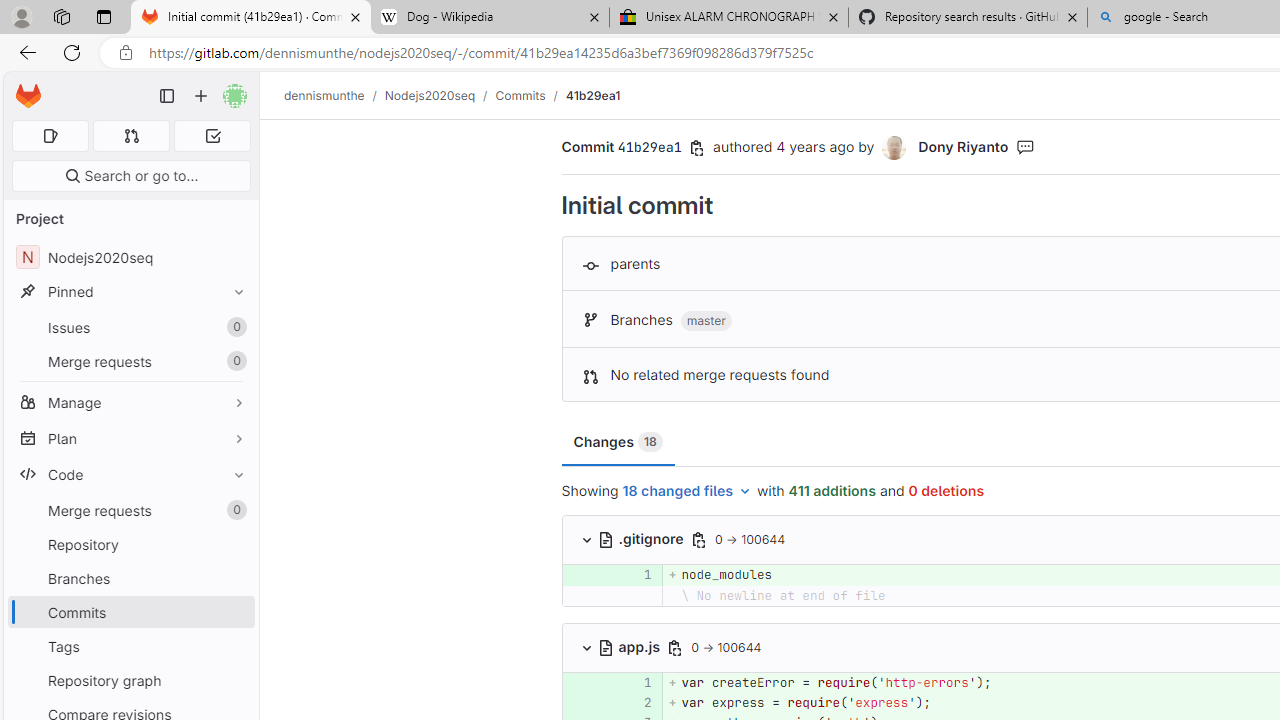 This screenshot has height=720, width=1280. What do you see at coordinates (592, 95) in the screenshot?
I see `41b29ea1` at bounding box center [592, 95].